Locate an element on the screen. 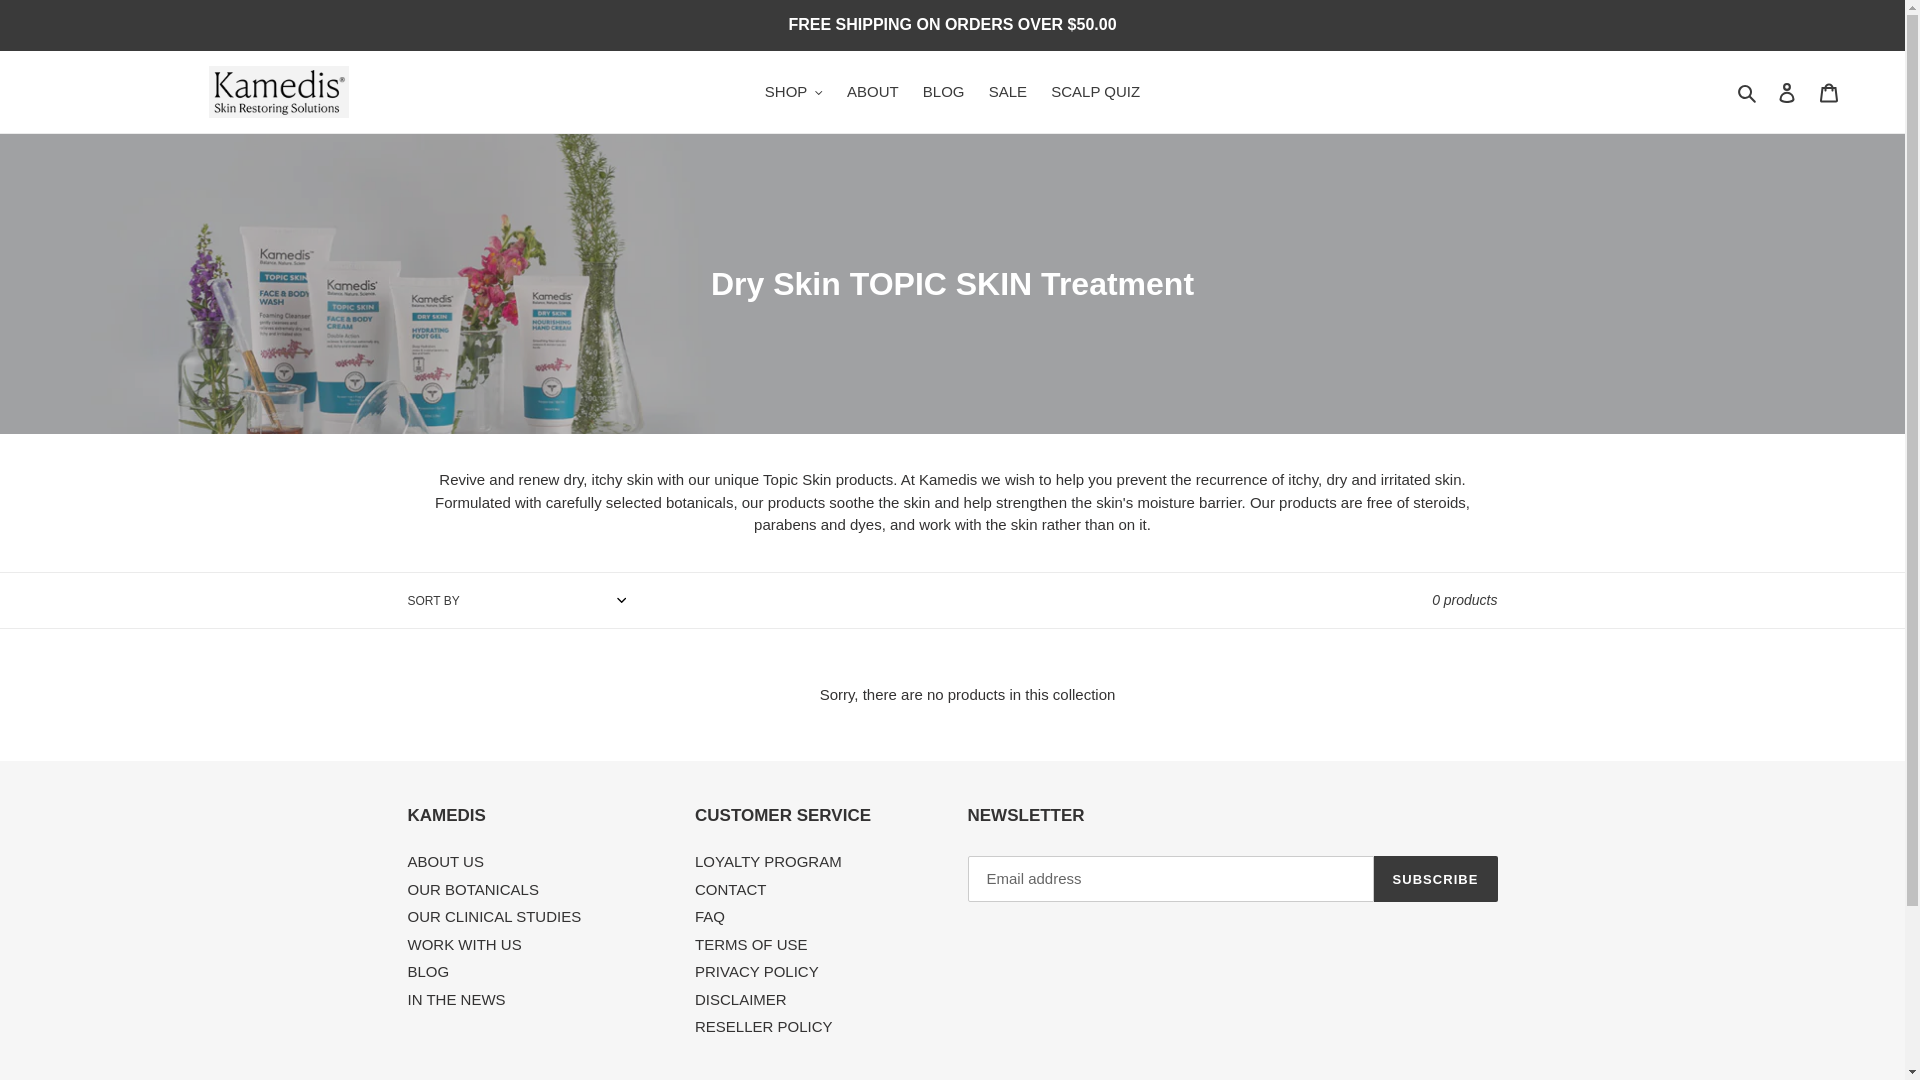 Image resolution: width=1920 pixels, height=1080 pixels. SALE is located at coordinates (1008, 92).